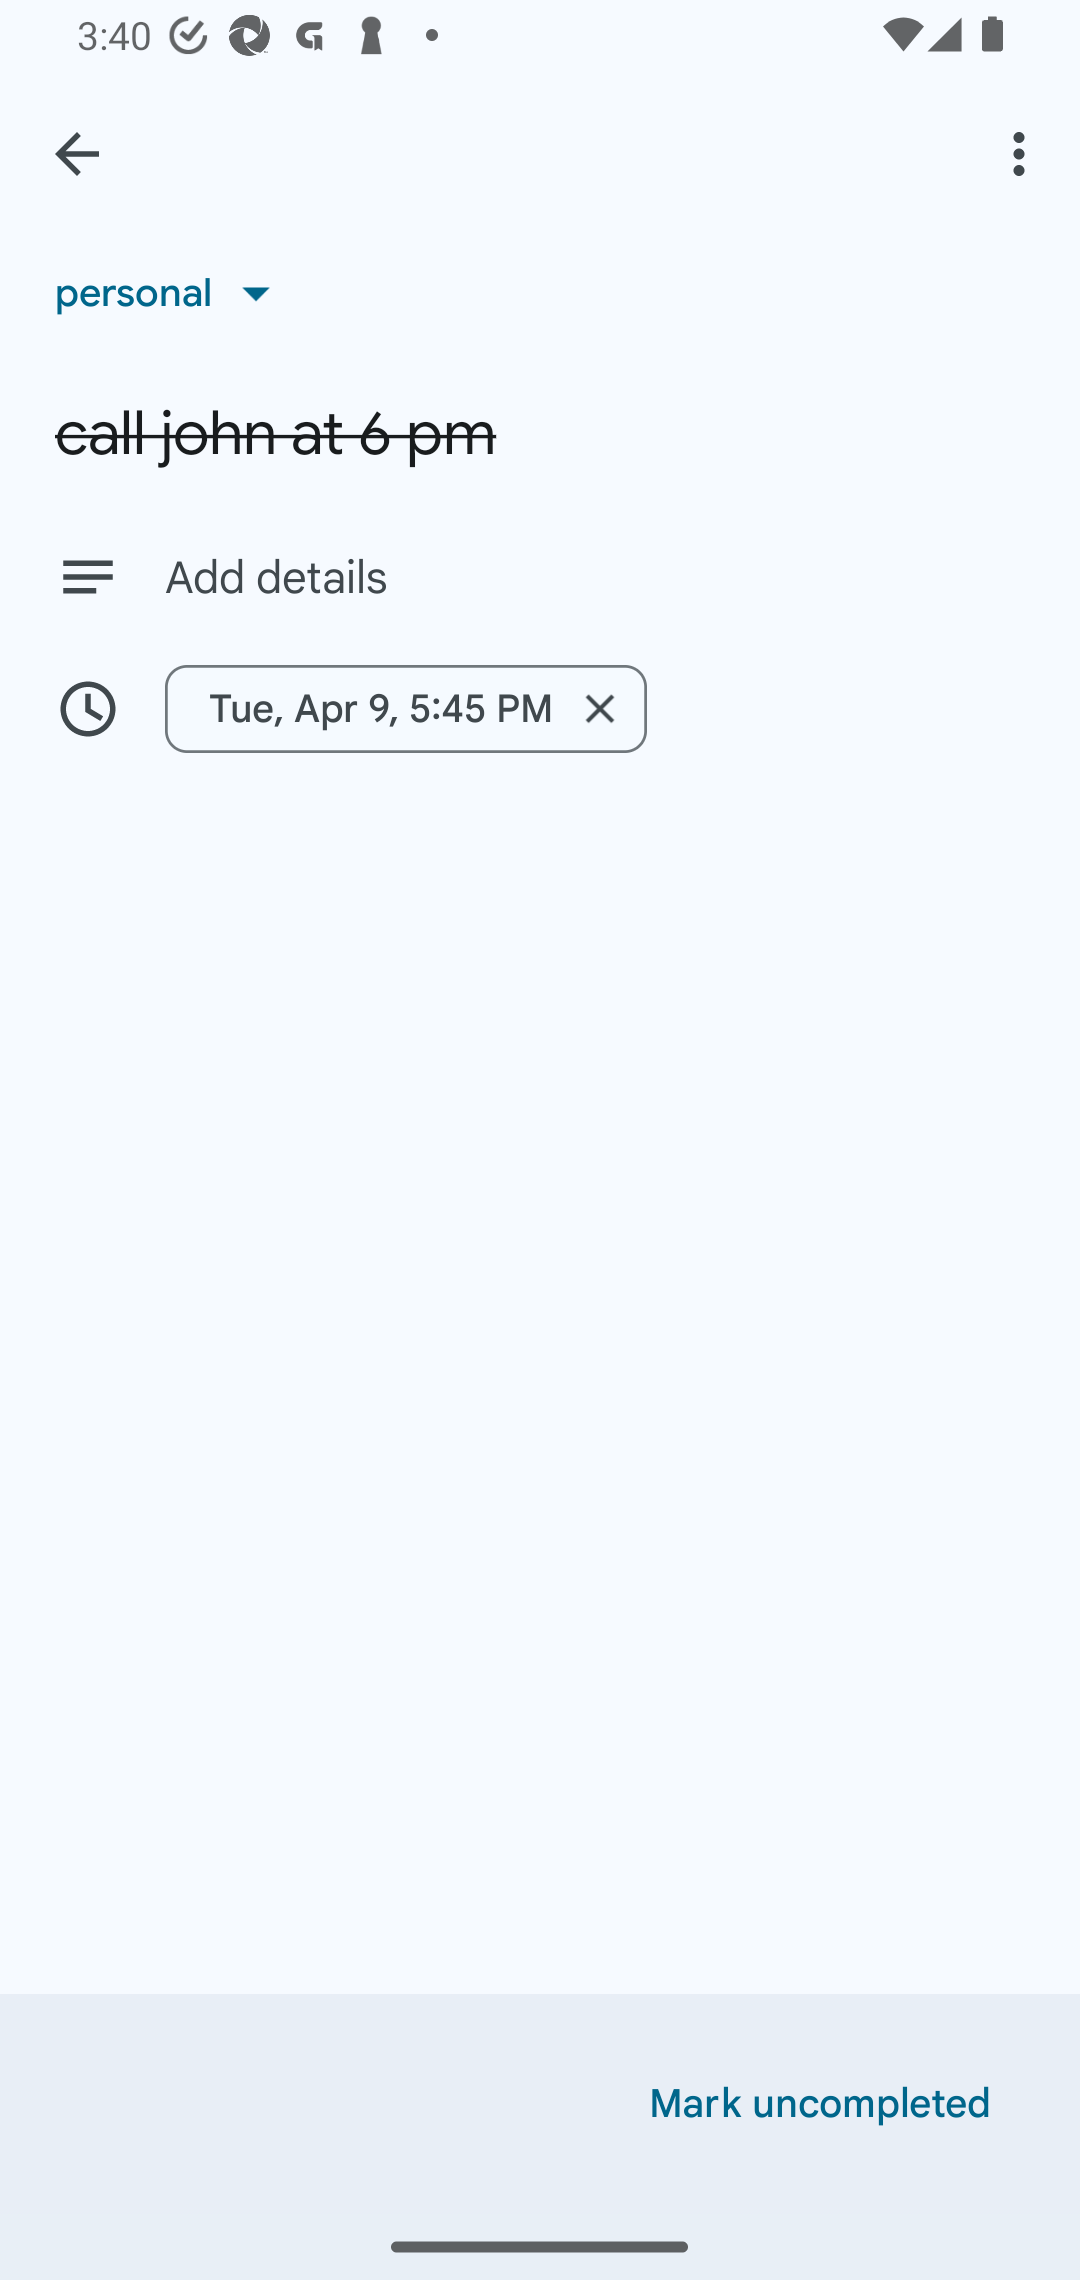 The image size is (1080, 2280). I want to click on Back, so click(77, 154).